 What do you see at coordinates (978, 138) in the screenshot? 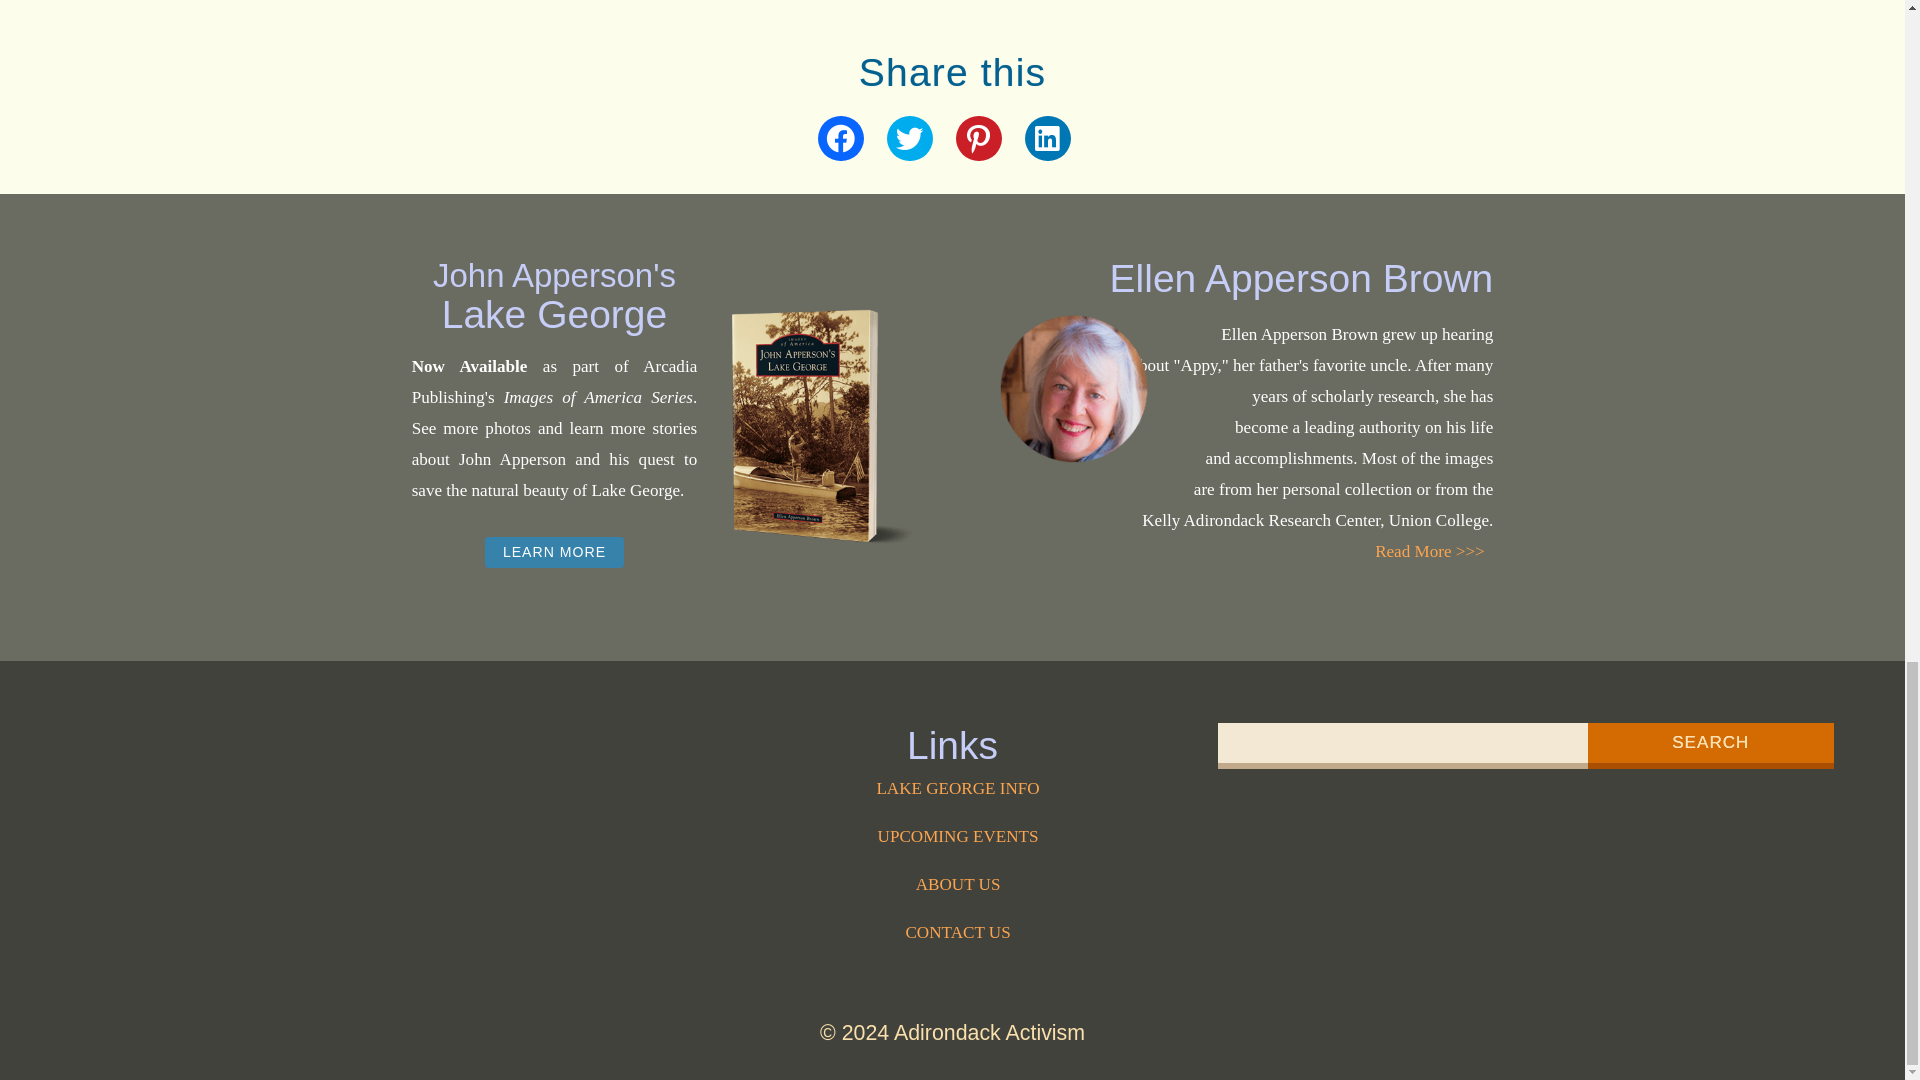
I see `Click to share on Pinterest` at bounding box center [978, 138].